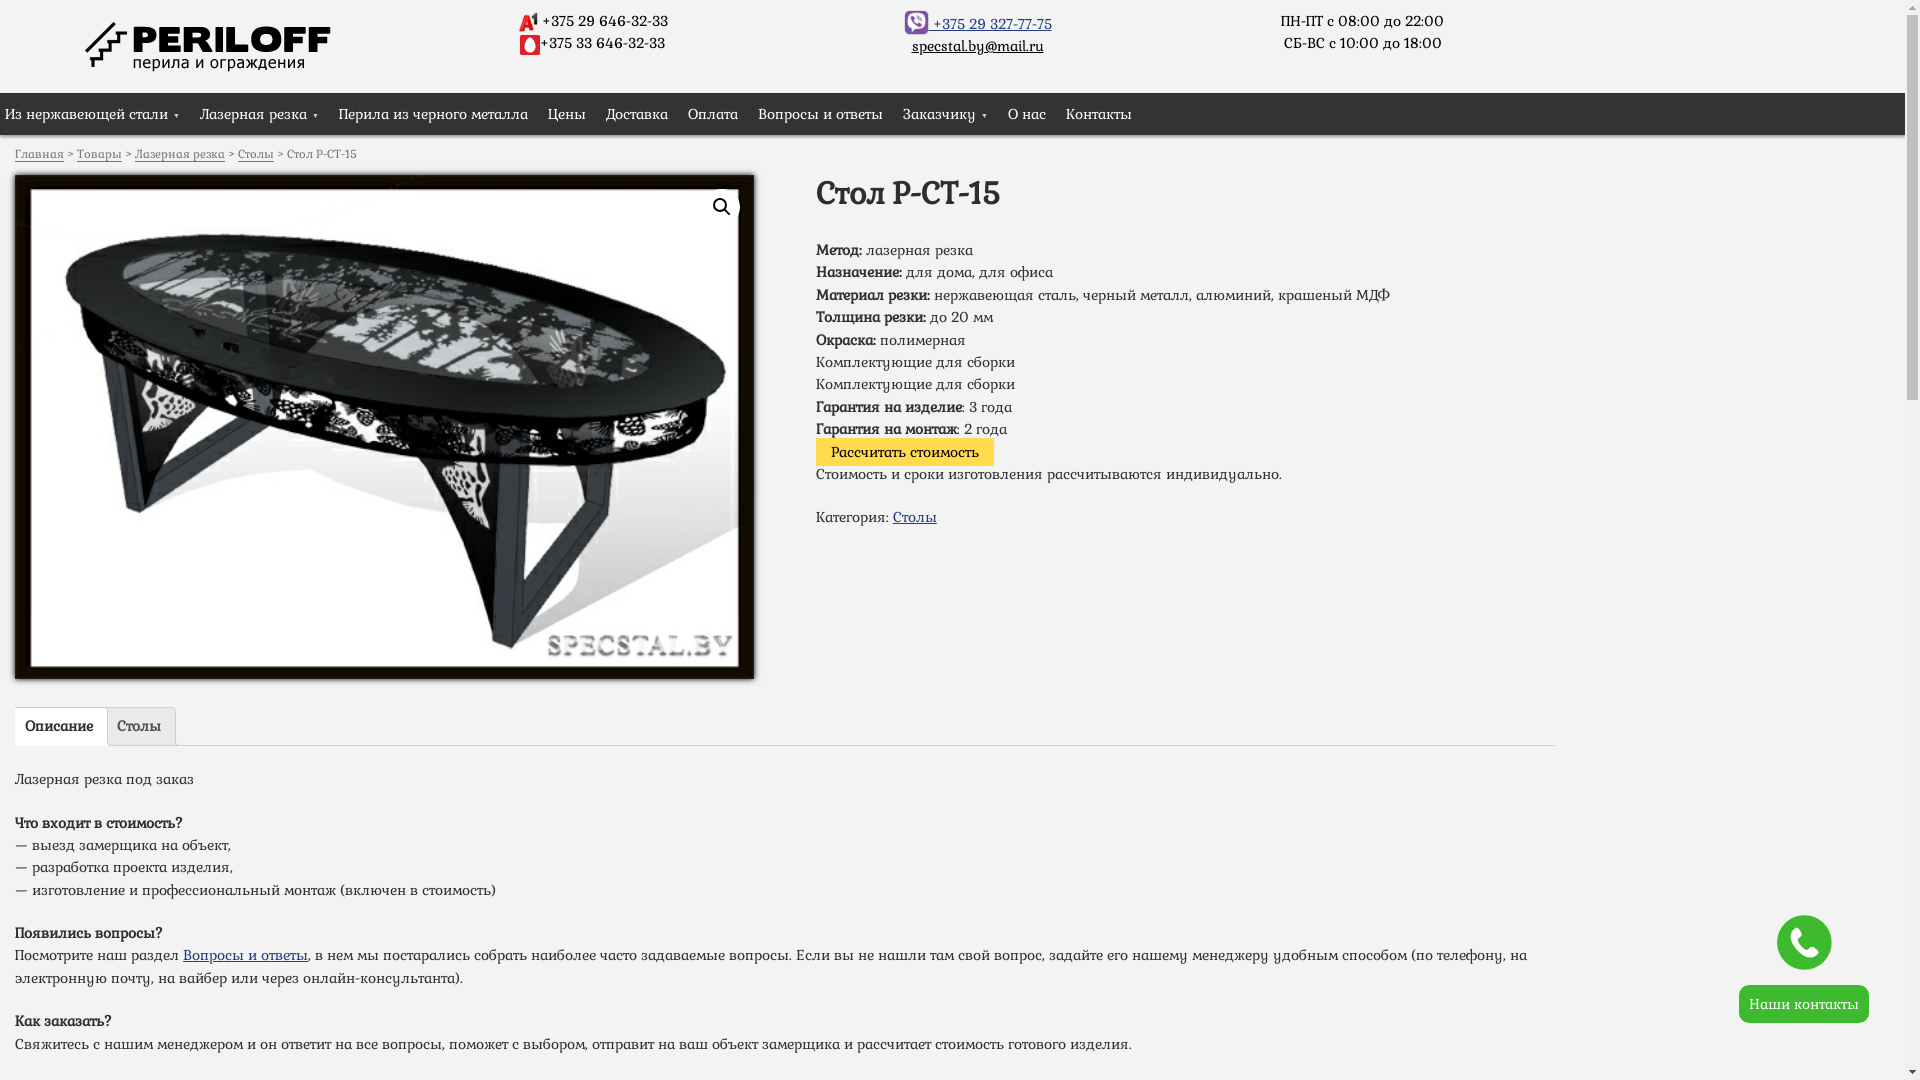 Image resolution: width=1920 pixels, height=1080 pixels. I want to click on +375 29 646-32-33, so click(605, 21).